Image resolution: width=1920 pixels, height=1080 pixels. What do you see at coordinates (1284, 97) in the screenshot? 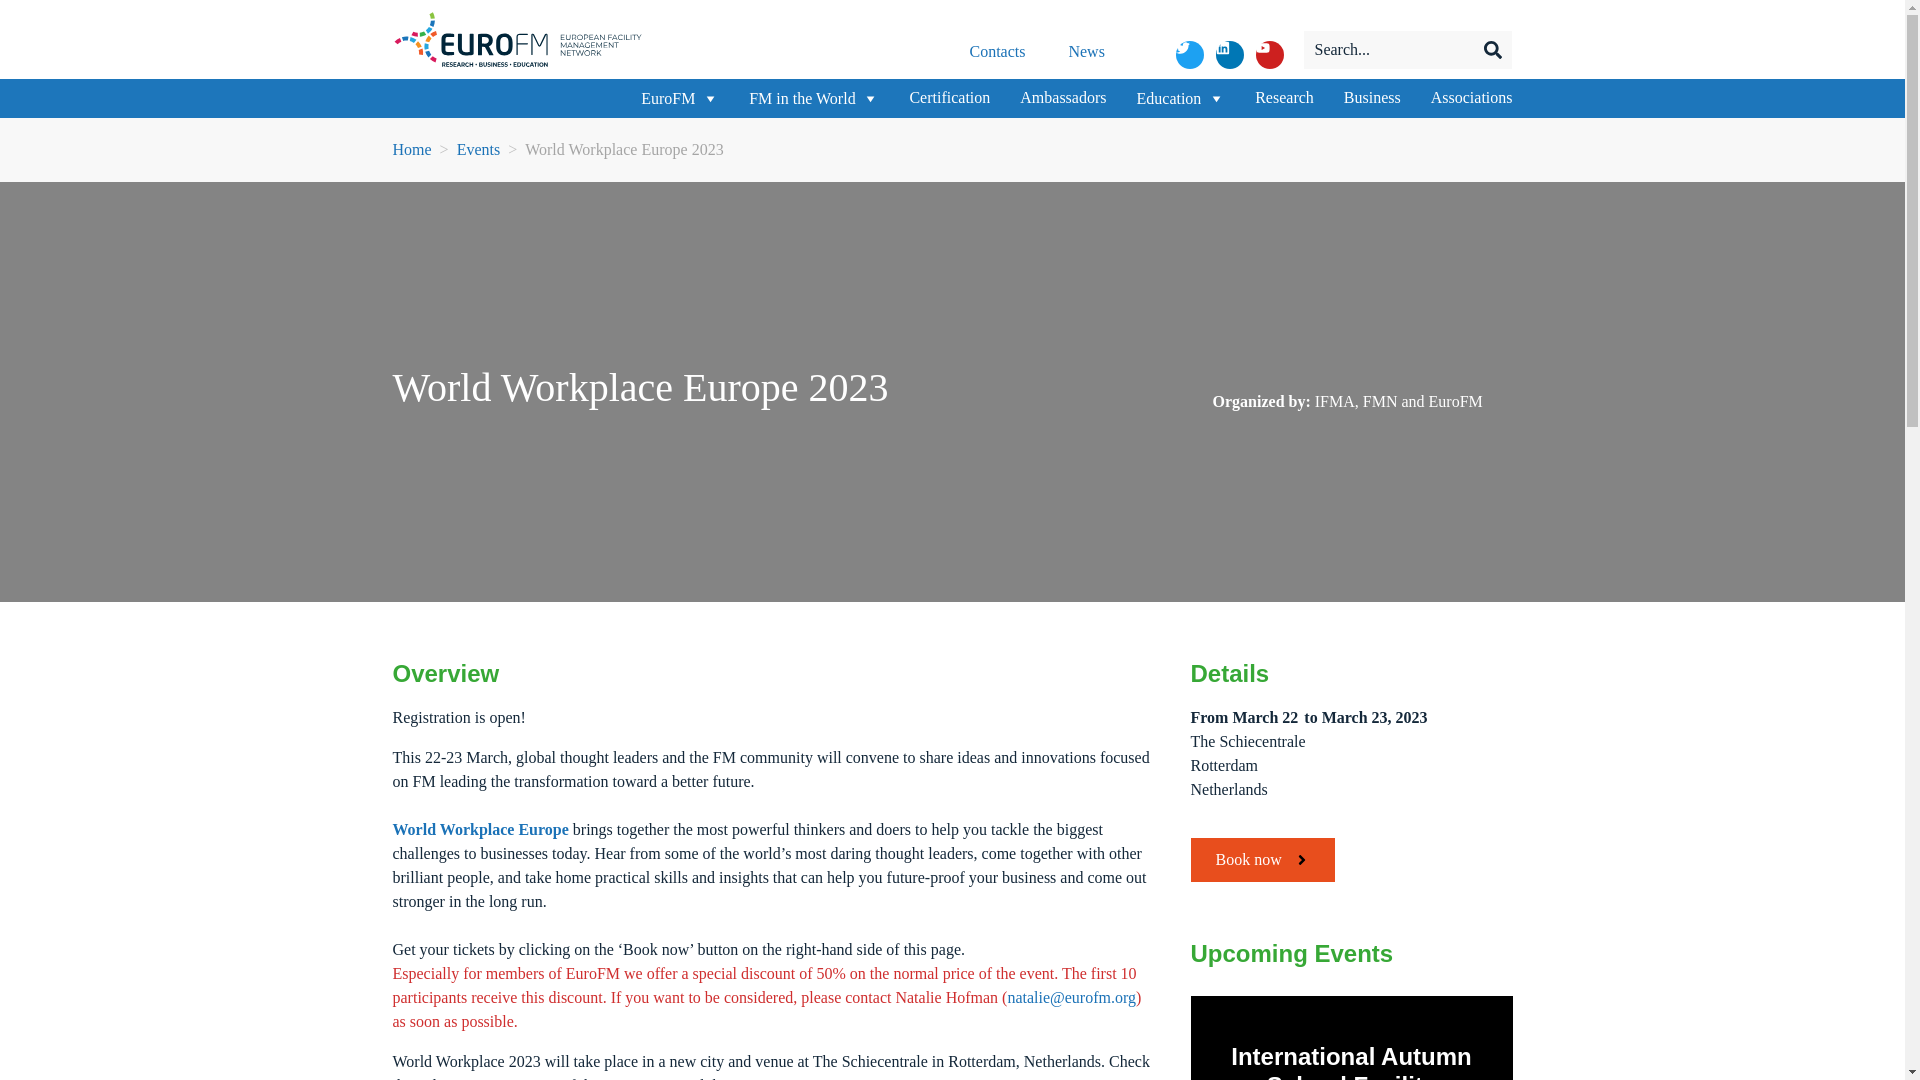
I see `Research` at bounding box center [1284, 97].